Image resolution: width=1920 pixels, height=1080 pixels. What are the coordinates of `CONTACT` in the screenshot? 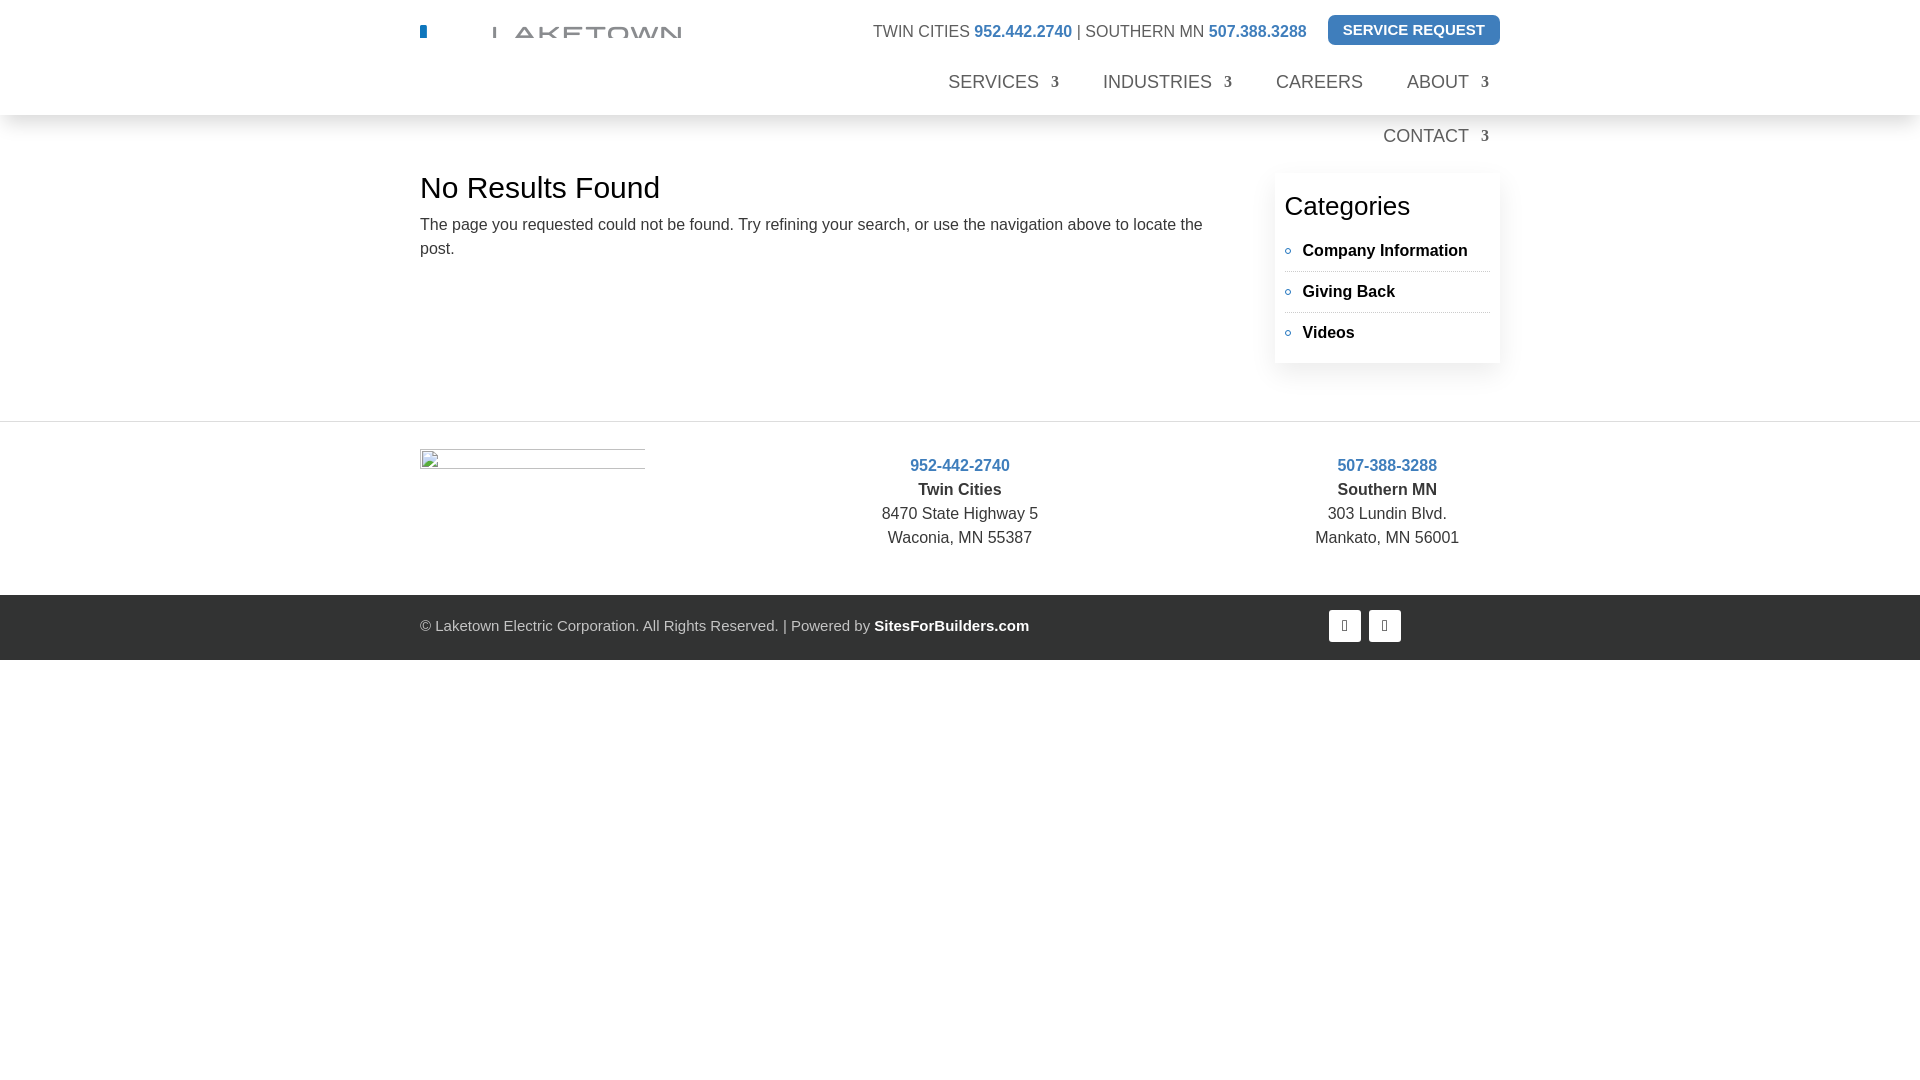 It's located at (1436, 140).